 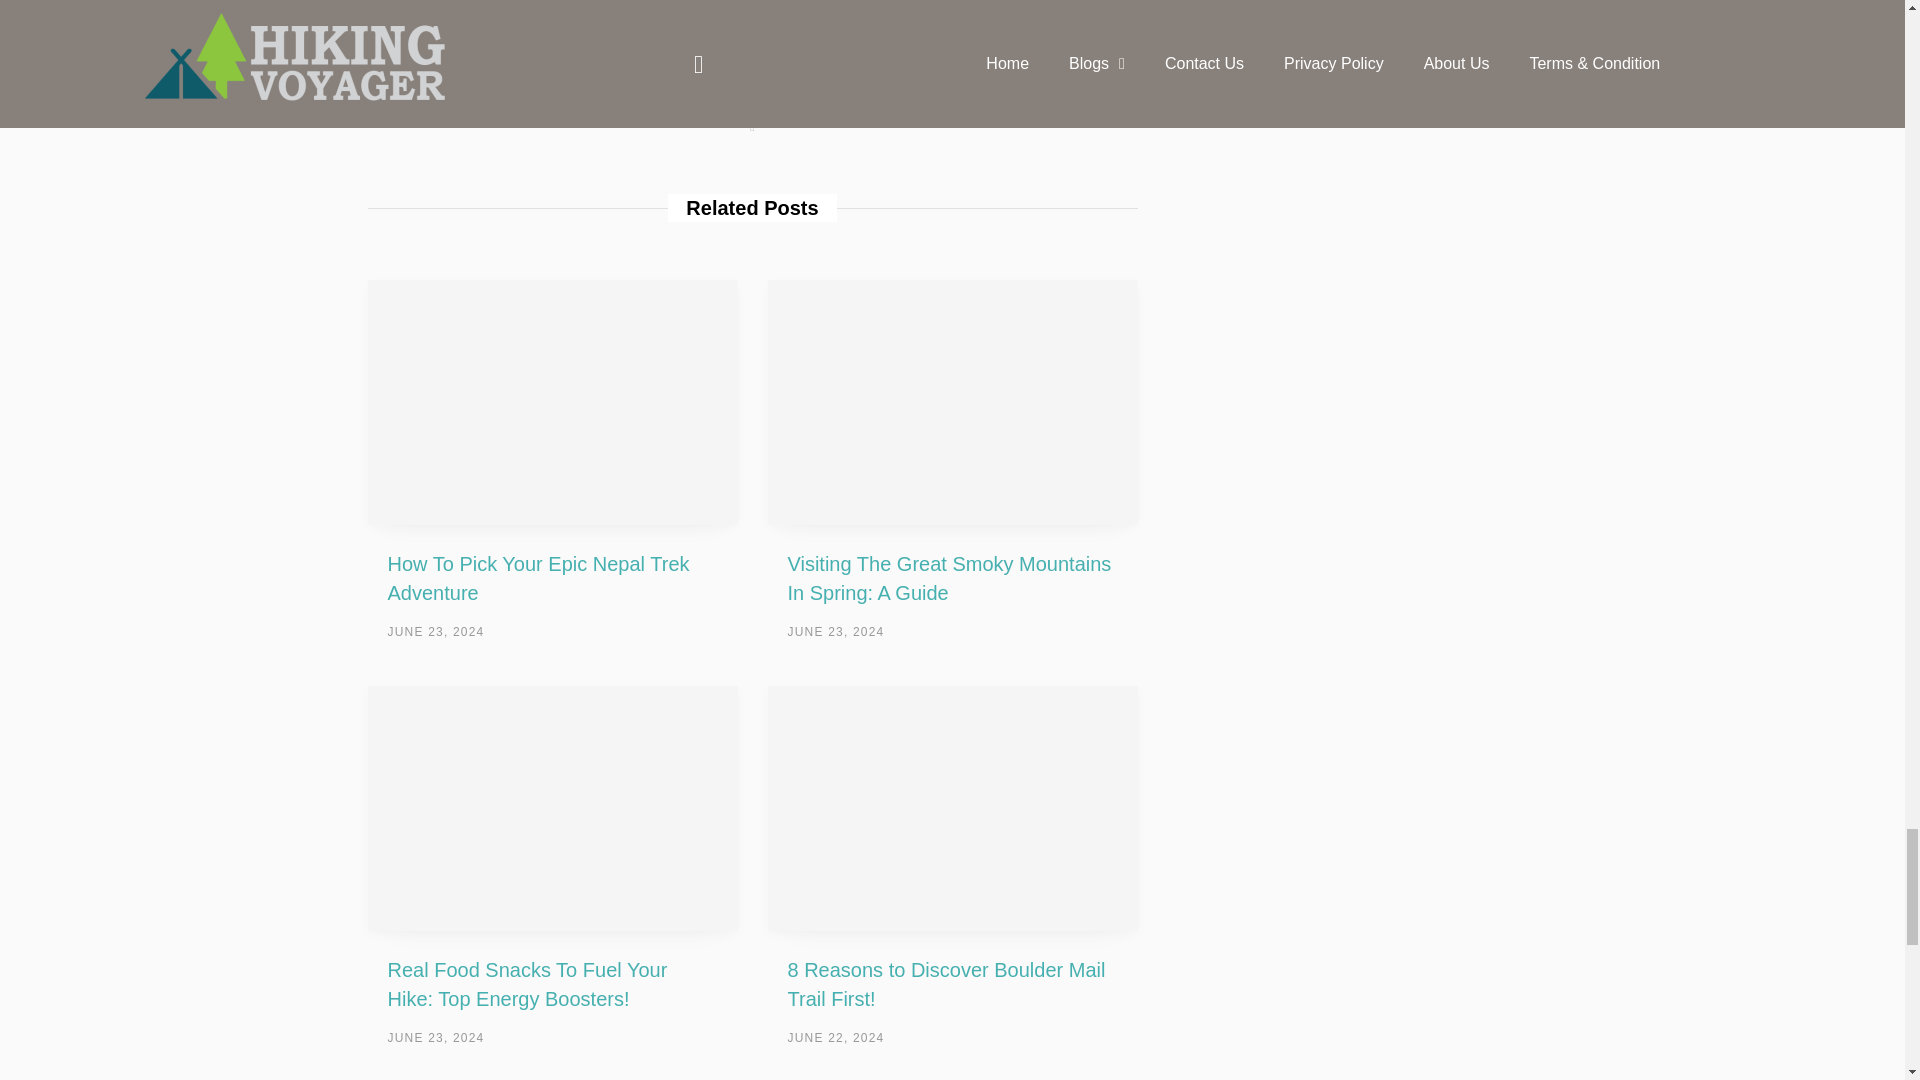 What do you see at coordinates (752, 72) in the screenshot?
I see `Posts by Steven Johnson` at bounding box center [752, 72].